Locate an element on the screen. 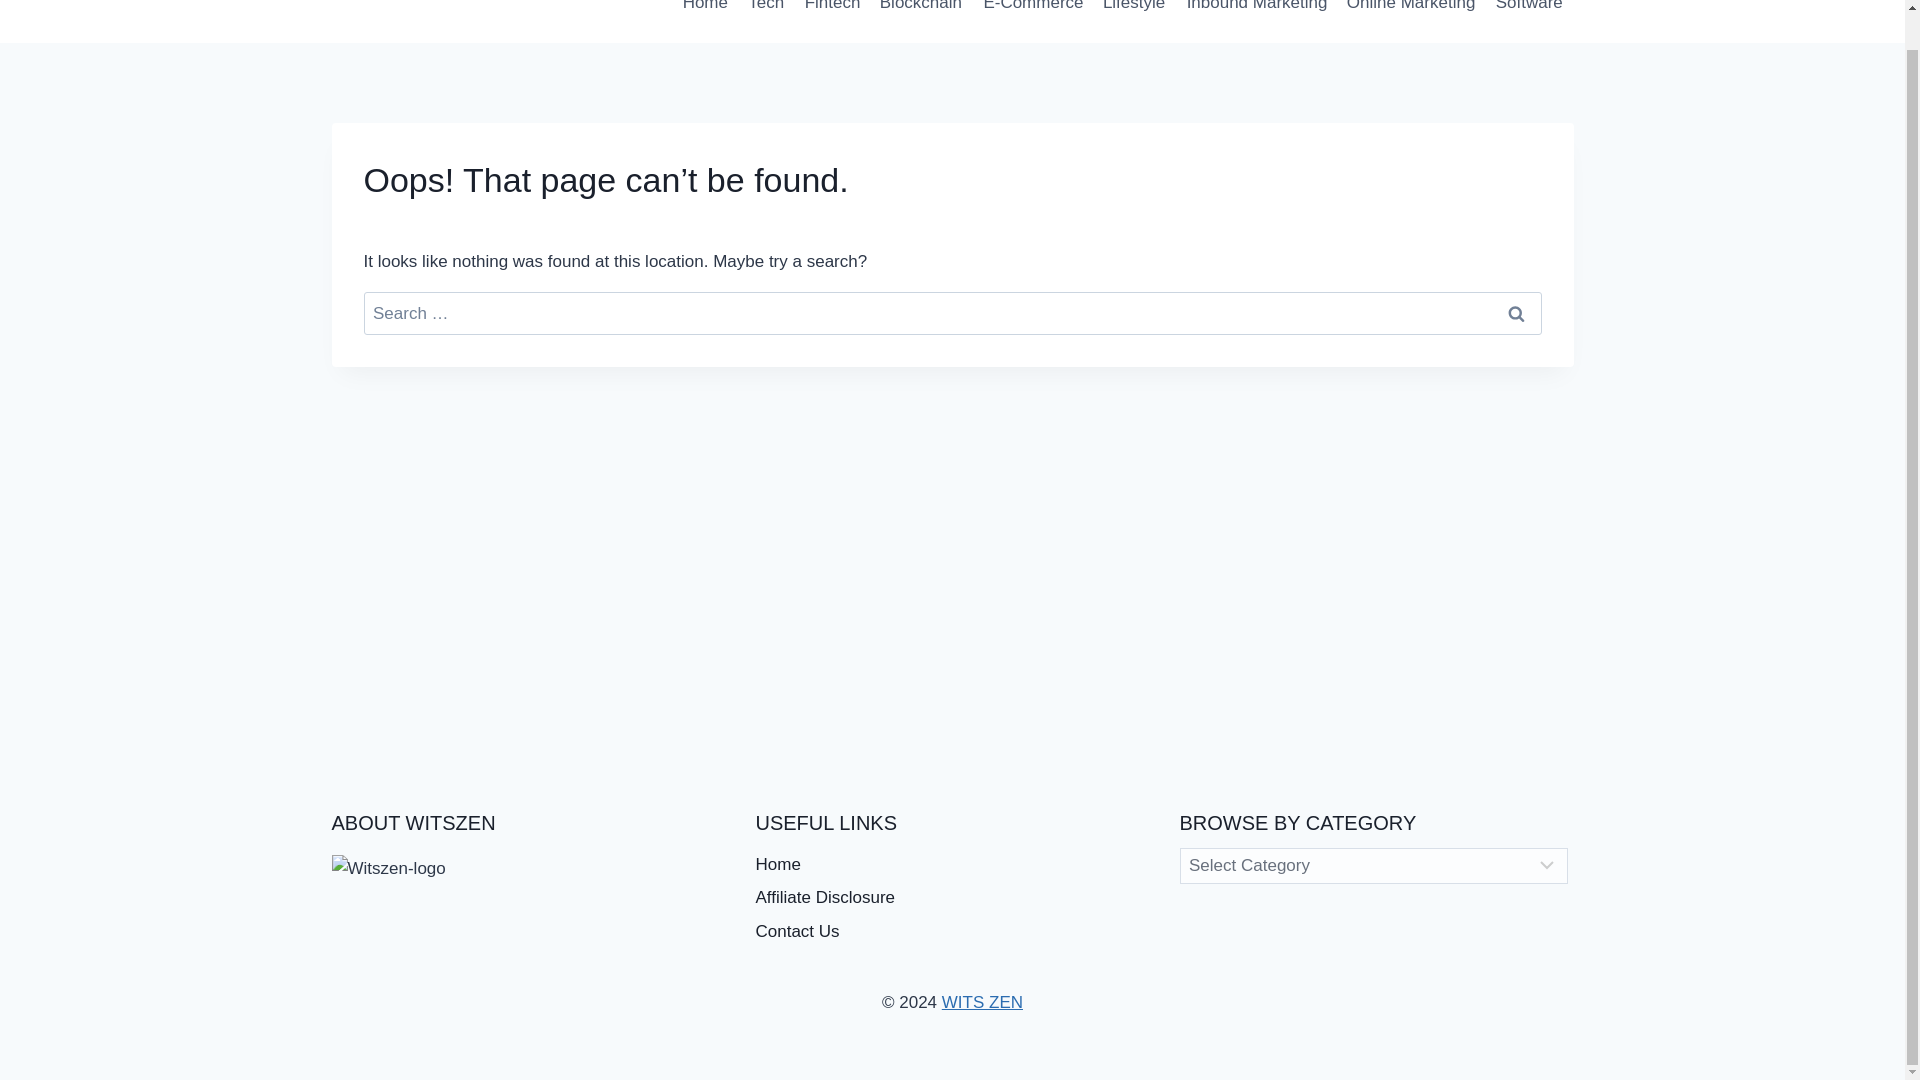 Image resolution: width=1920 pixels, height=1080 pixels. Online Marketing is located at coordinates (1411, 14).